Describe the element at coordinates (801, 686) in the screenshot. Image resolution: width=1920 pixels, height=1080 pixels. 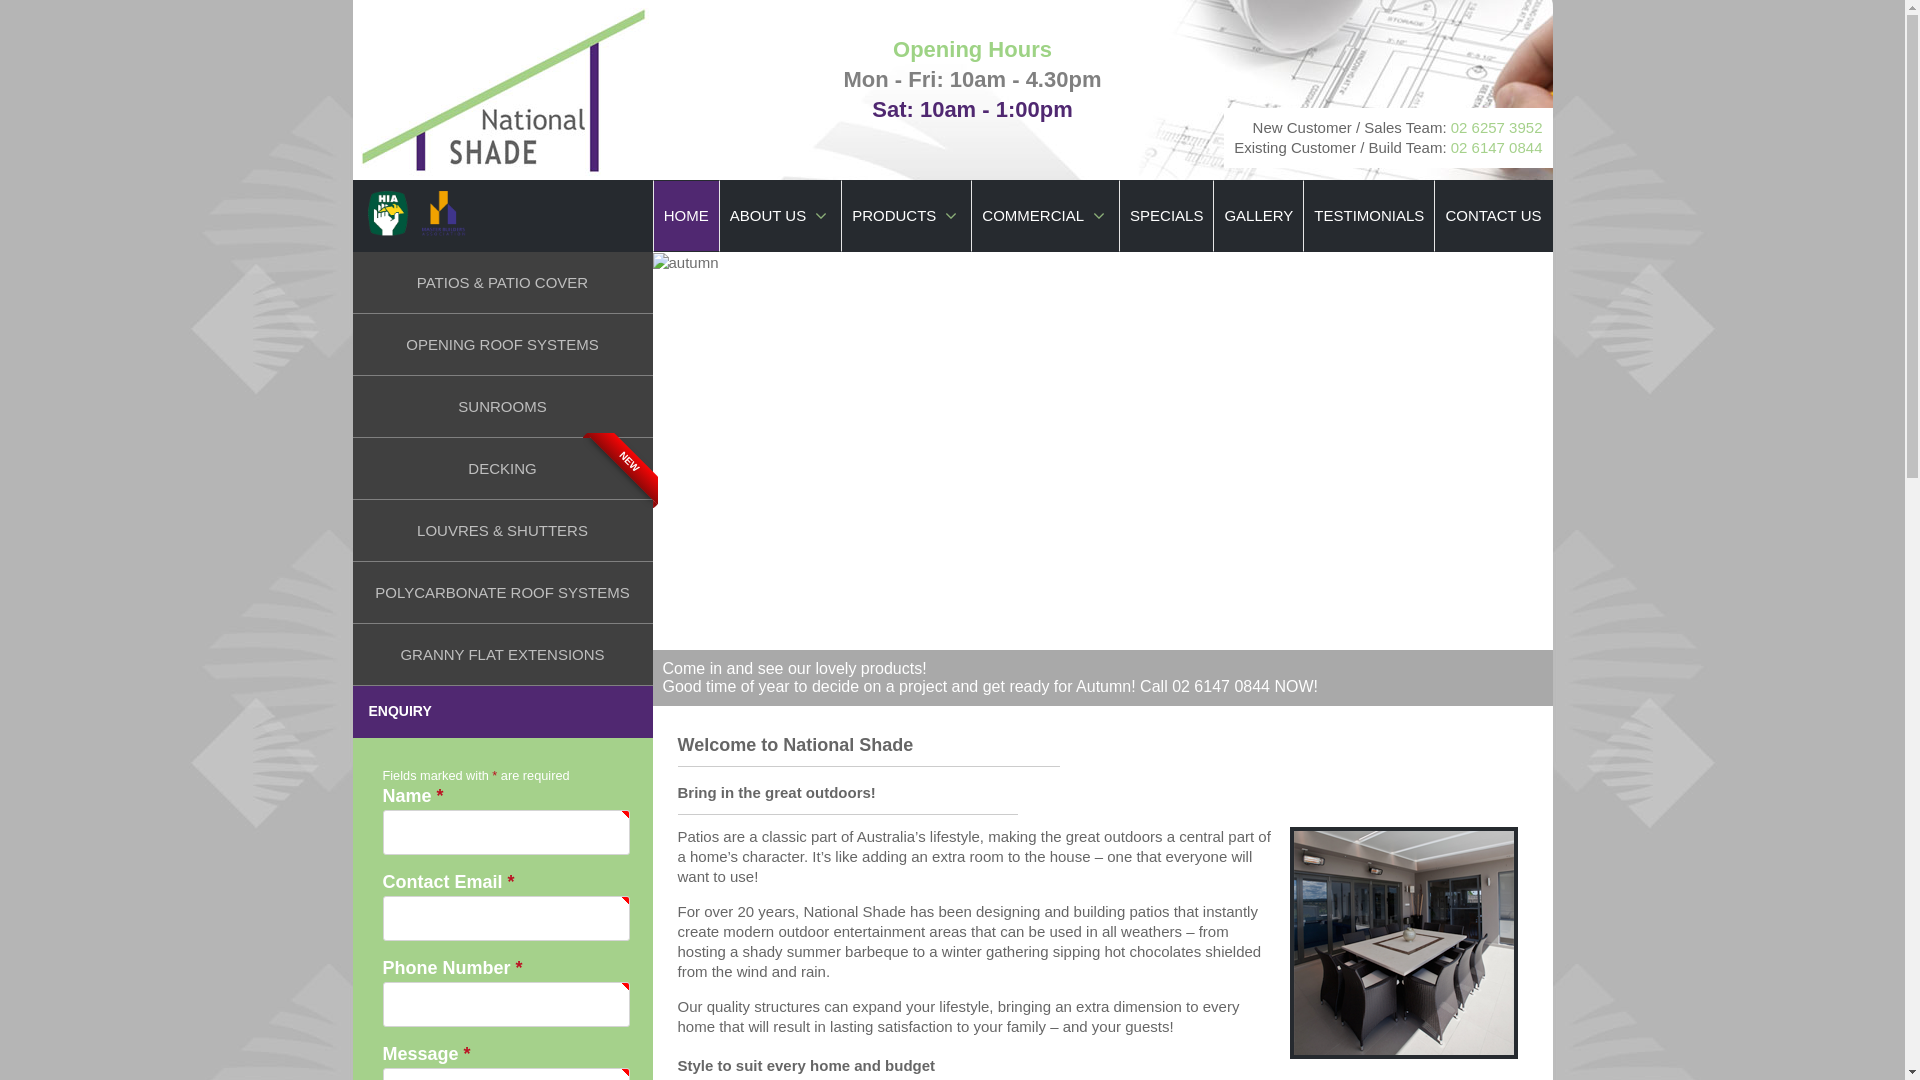
I see `more information on our insulated roofs` at that location.